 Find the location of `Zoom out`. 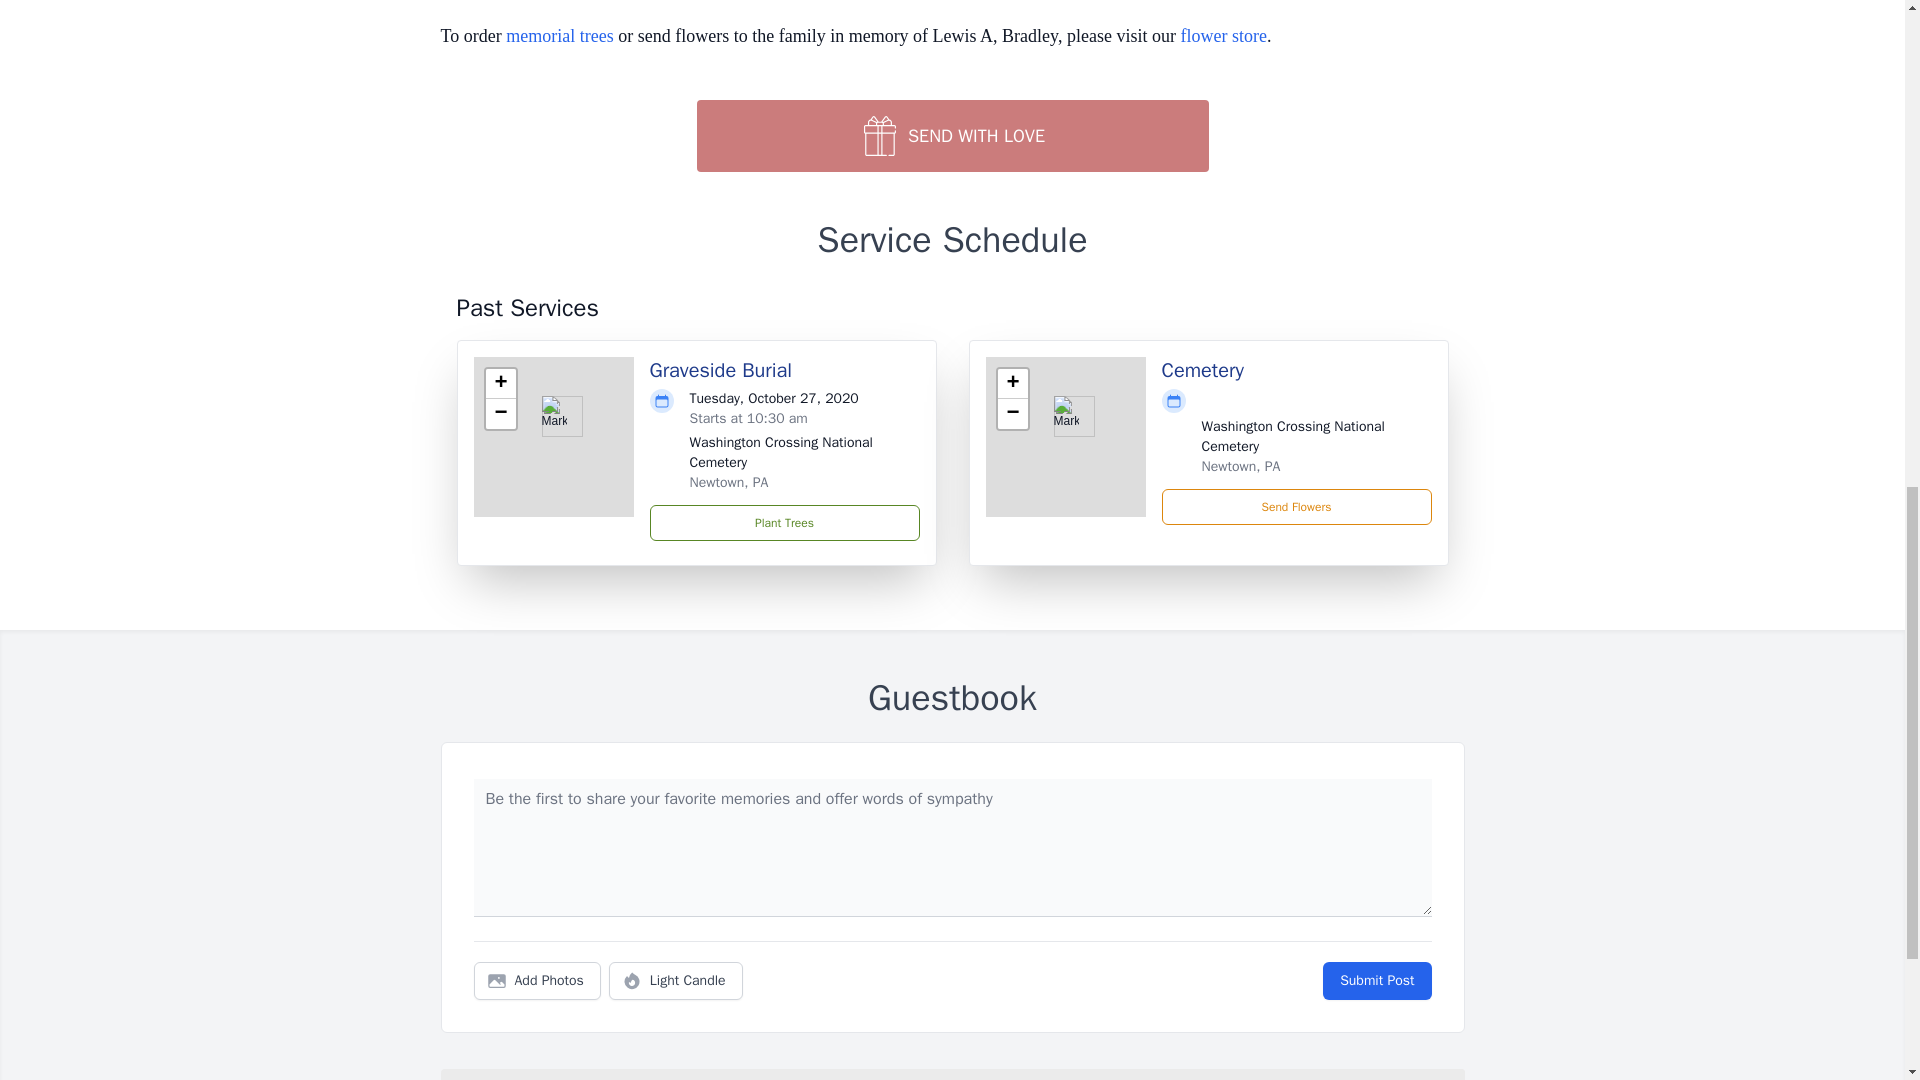

Zoom out is located at coordinates (1012, 413).